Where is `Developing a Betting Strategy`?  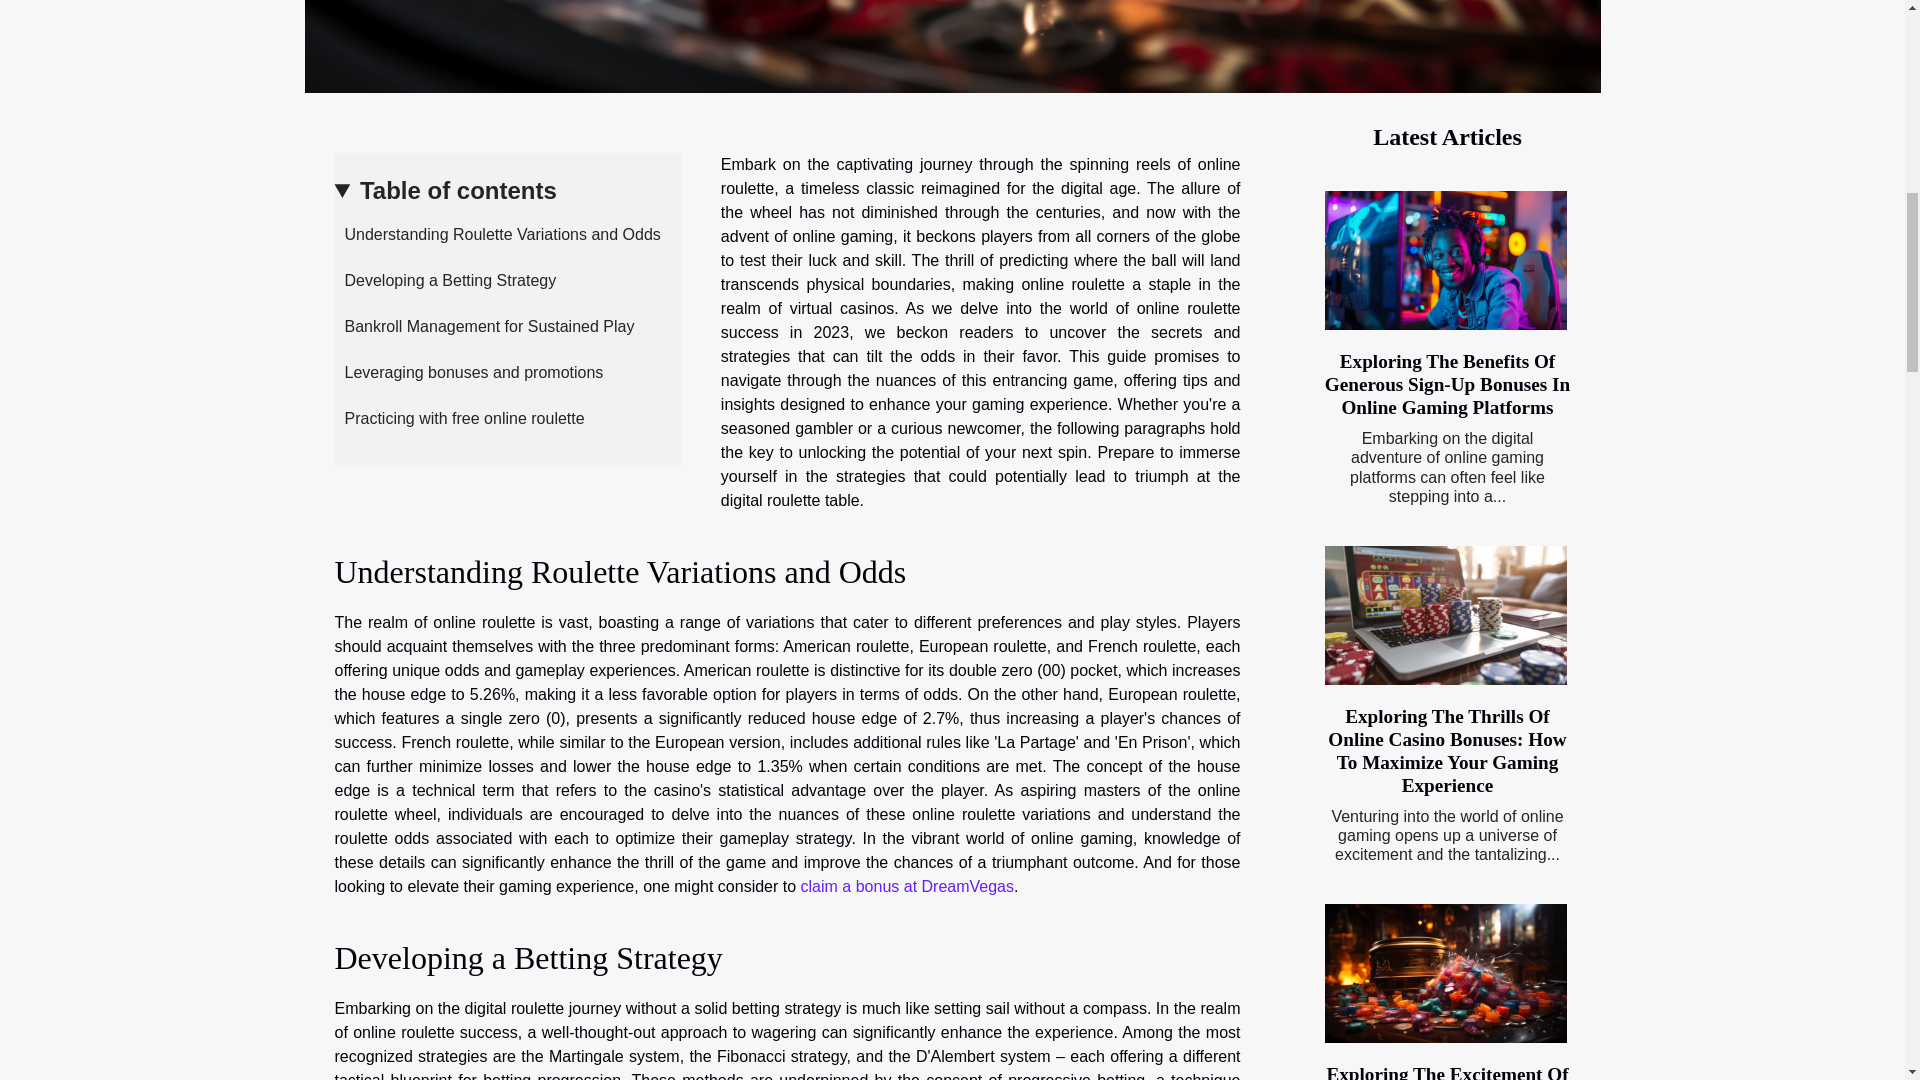 Developing a Betting Strategy is located at coordinates (445, 280).